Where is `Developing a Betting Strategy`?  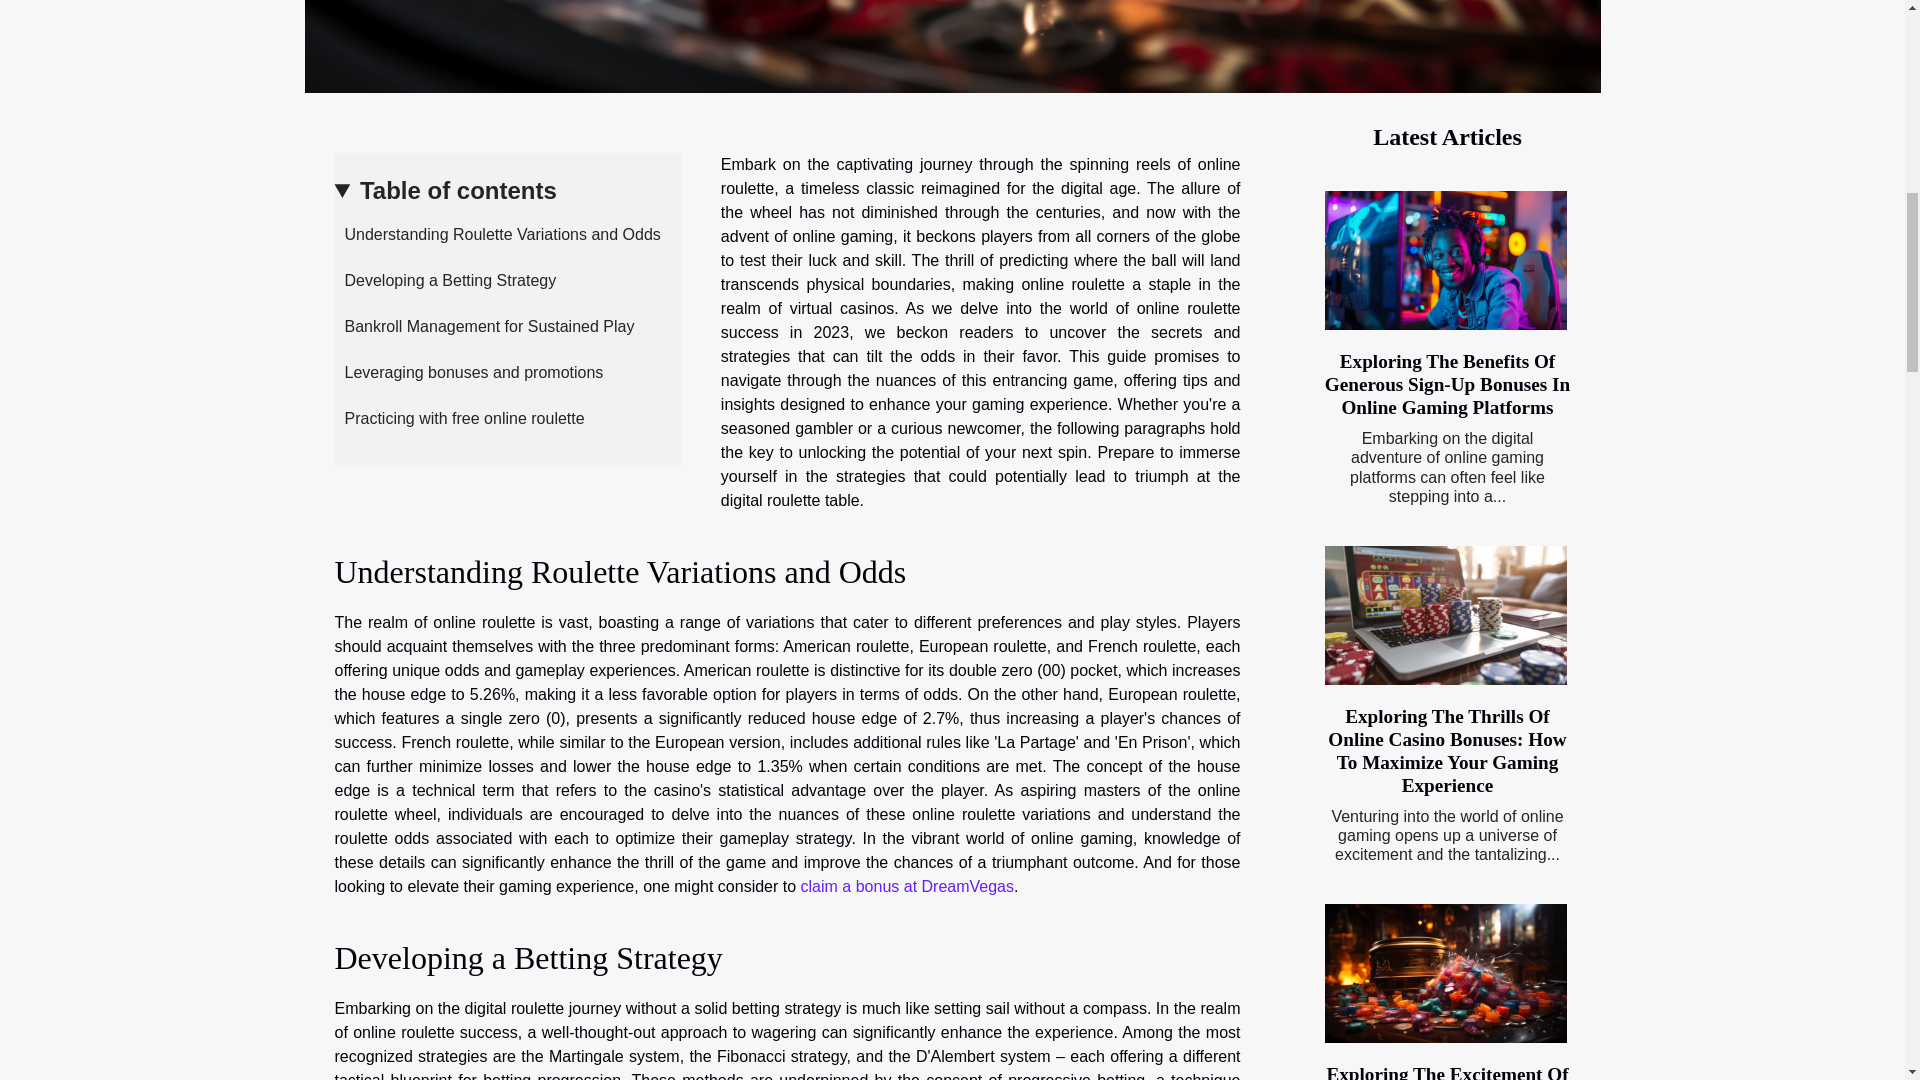 Developing a Betting Strategy is located at coordinates (445, 280).